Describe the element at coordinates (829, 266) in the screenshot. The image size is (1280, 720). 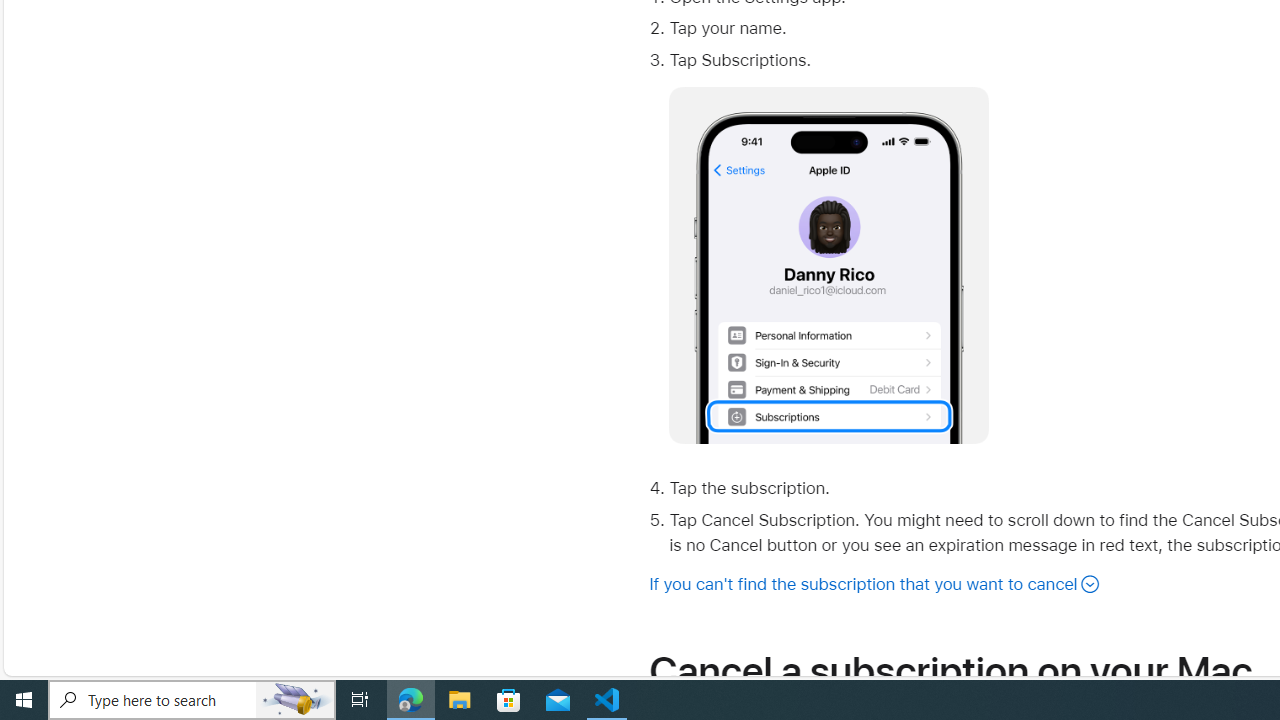
I see `No alt supplied for Image` at that location.